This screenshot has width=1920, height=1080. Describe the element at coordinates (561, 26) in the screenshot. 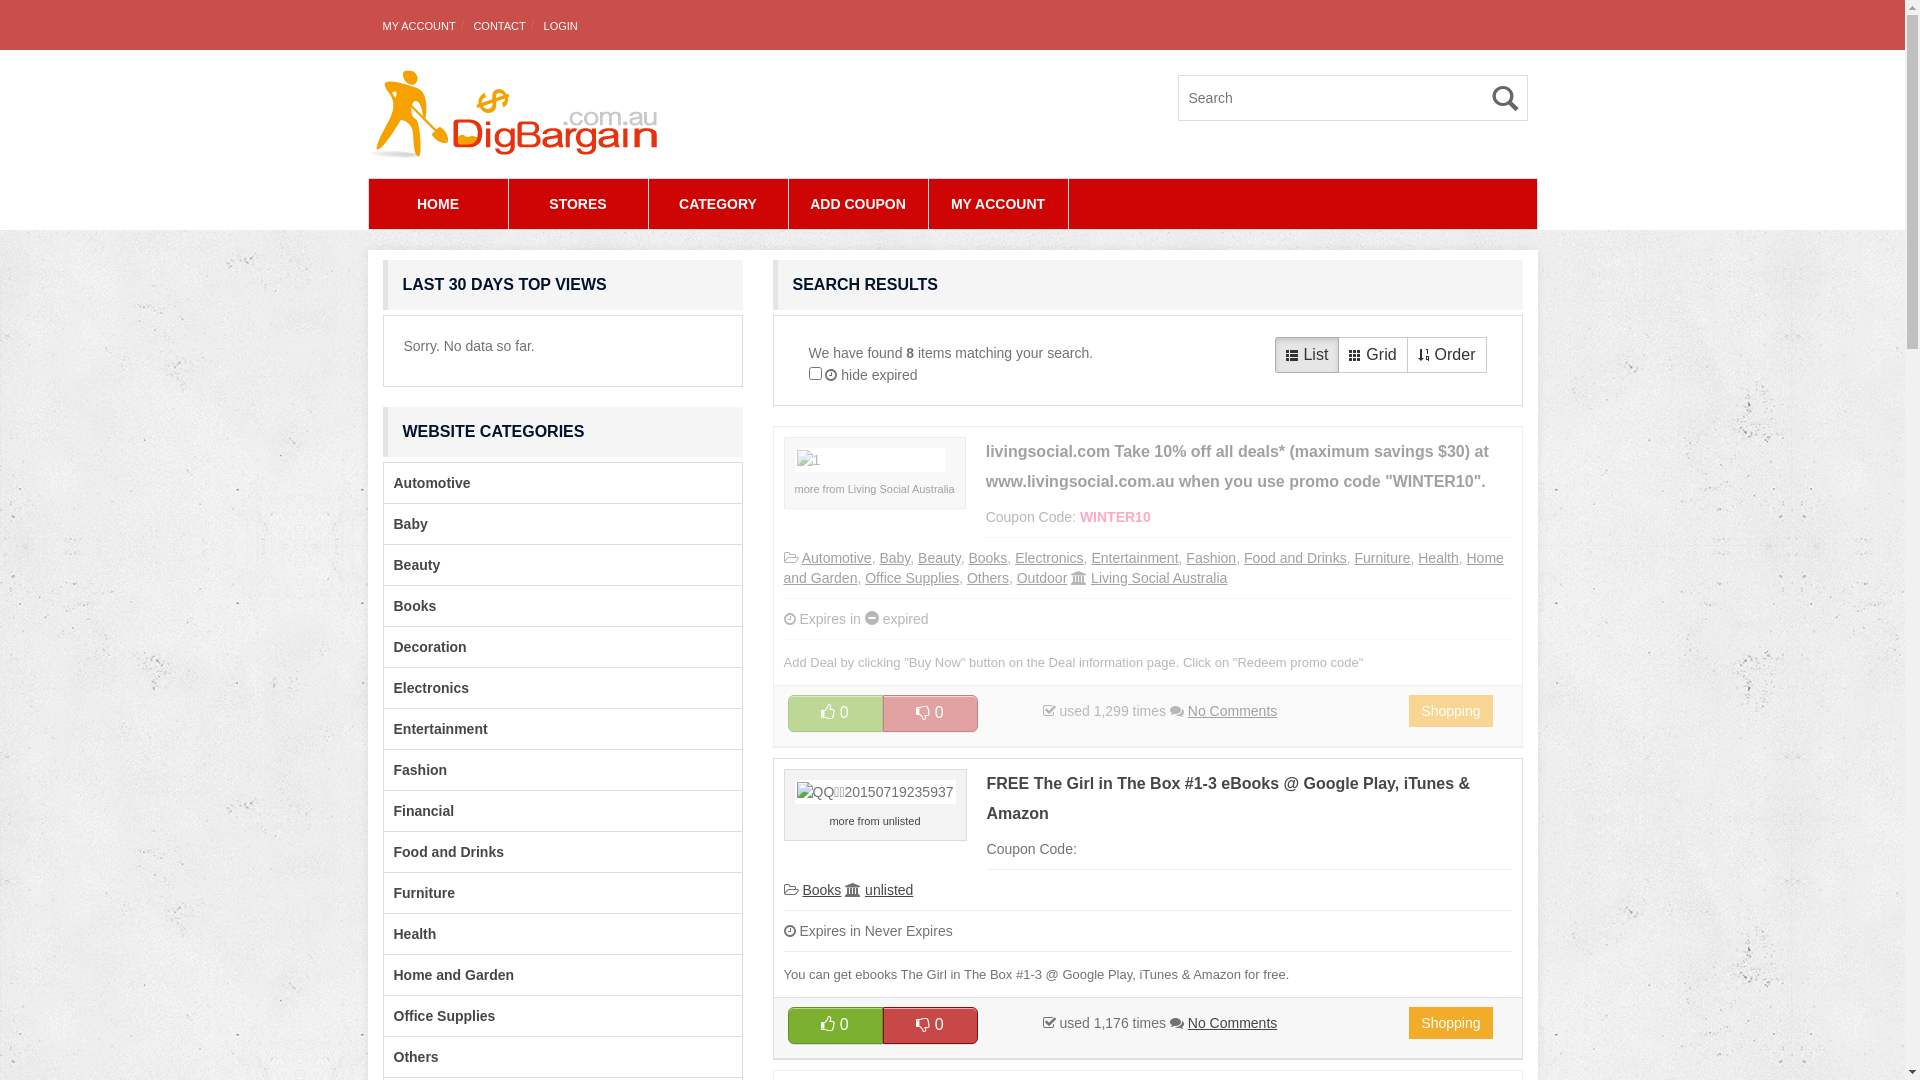

I see `LOGIN` at that location.